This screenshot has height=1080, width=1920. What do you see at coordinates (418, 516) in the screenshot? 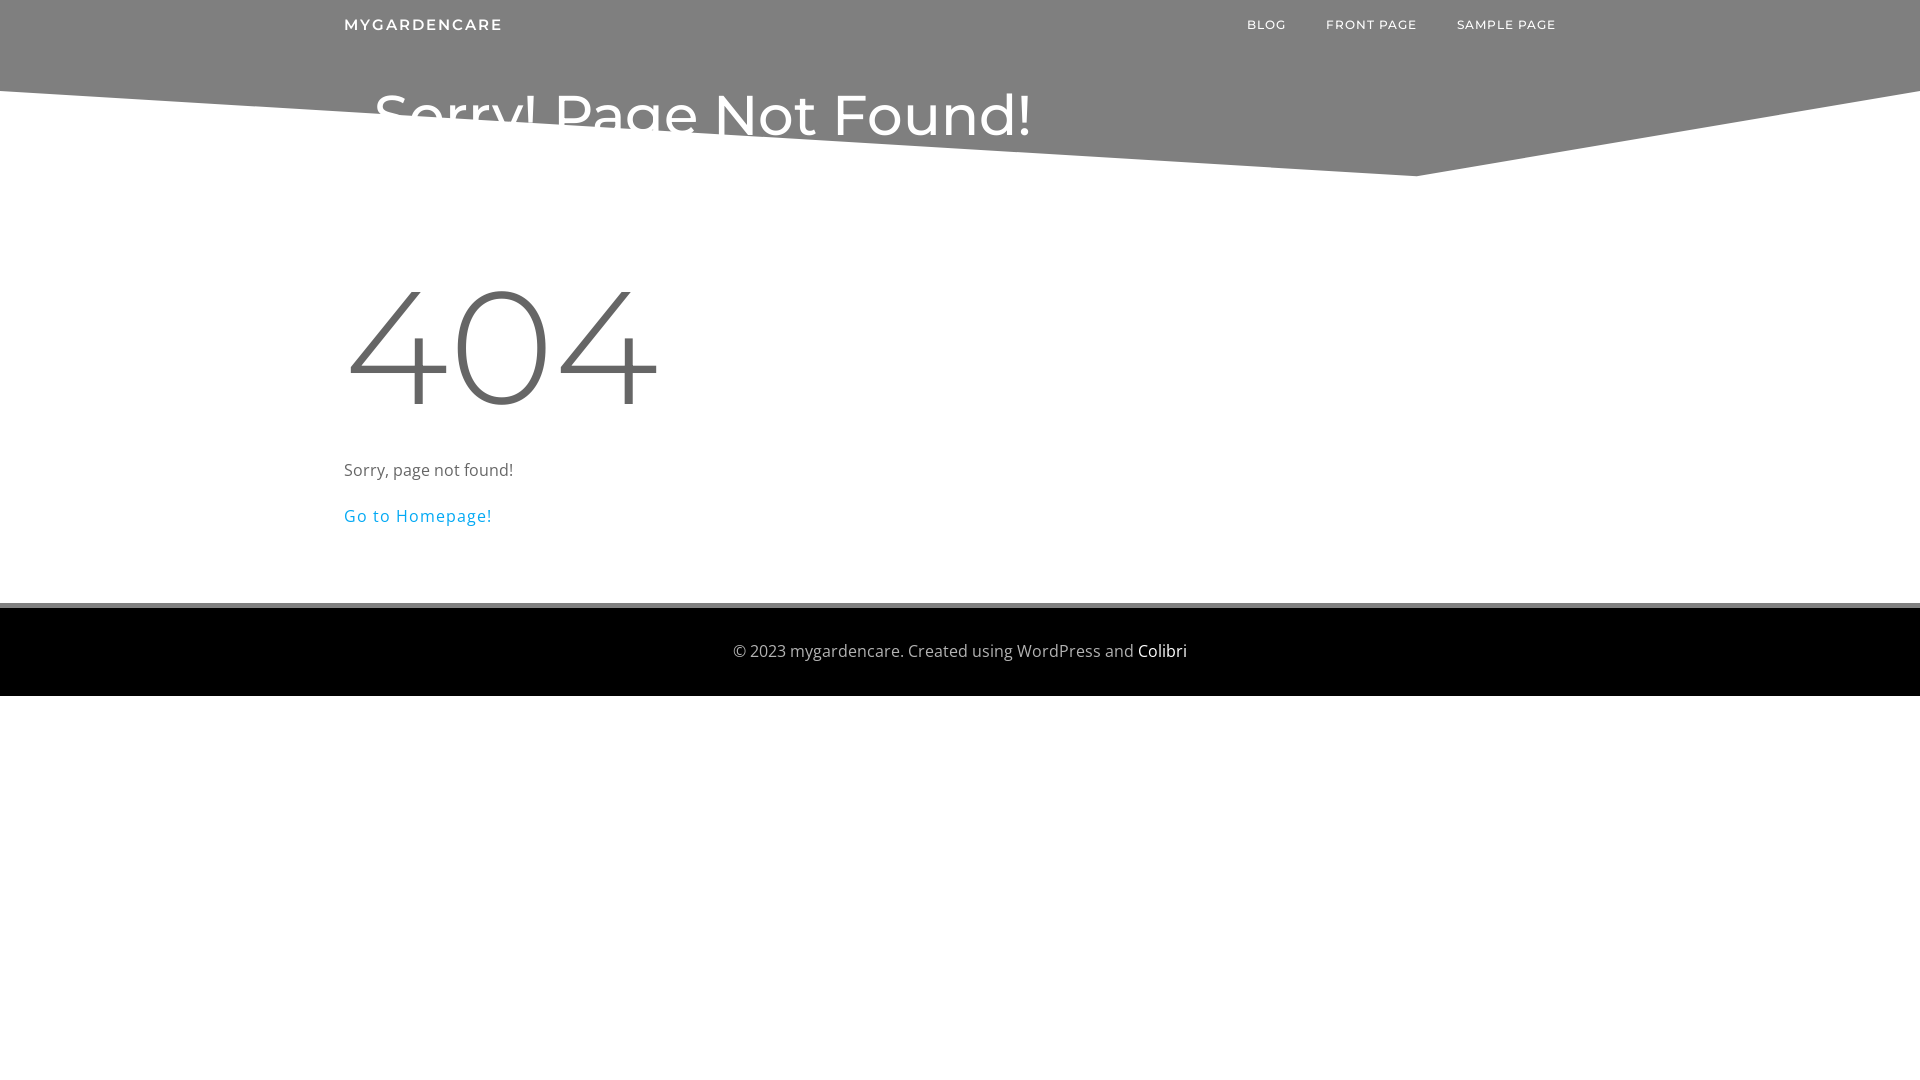
I see `Go to Homepage!` at bounding box center [418, 516].